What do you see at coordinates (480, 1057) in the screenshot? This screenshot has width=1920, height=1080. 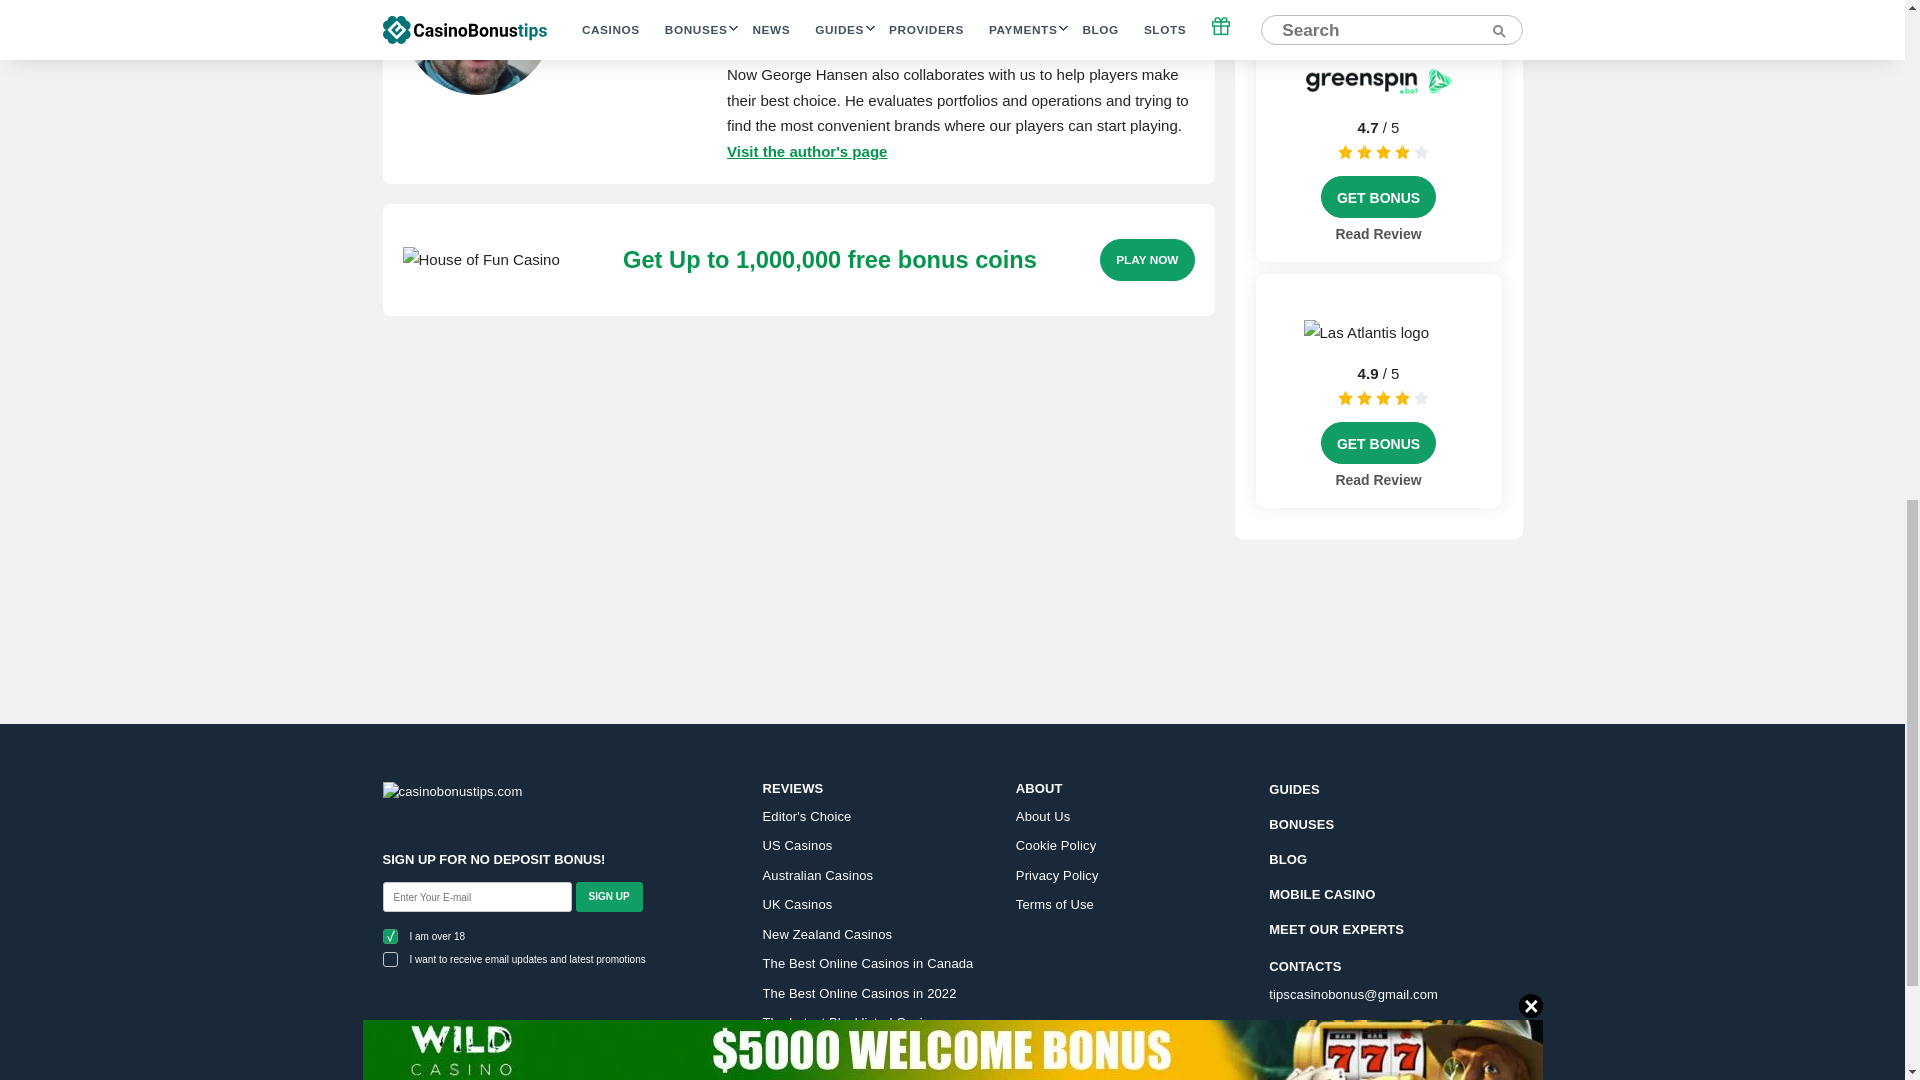 I see `DMCA.com Protection Status` at bounding box center [480, 1057].